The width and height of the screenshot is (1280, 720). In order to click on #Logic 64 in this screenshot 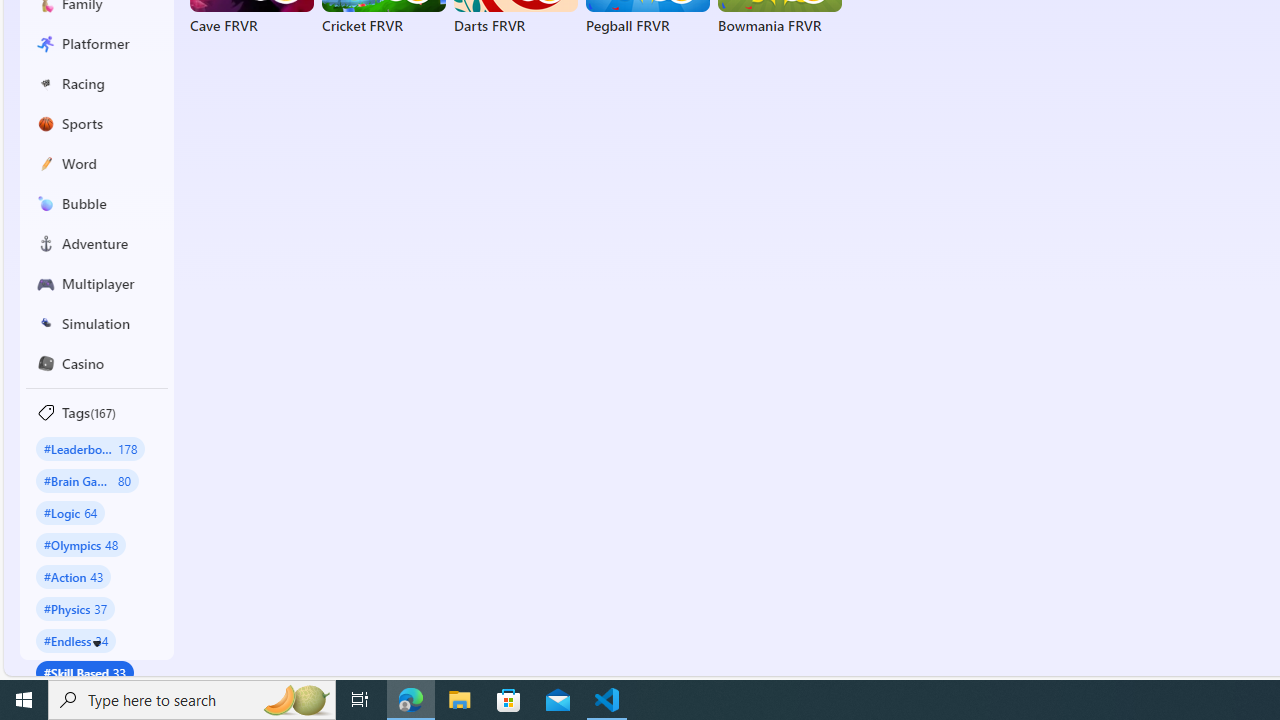, I will do `click(70, 512)`.